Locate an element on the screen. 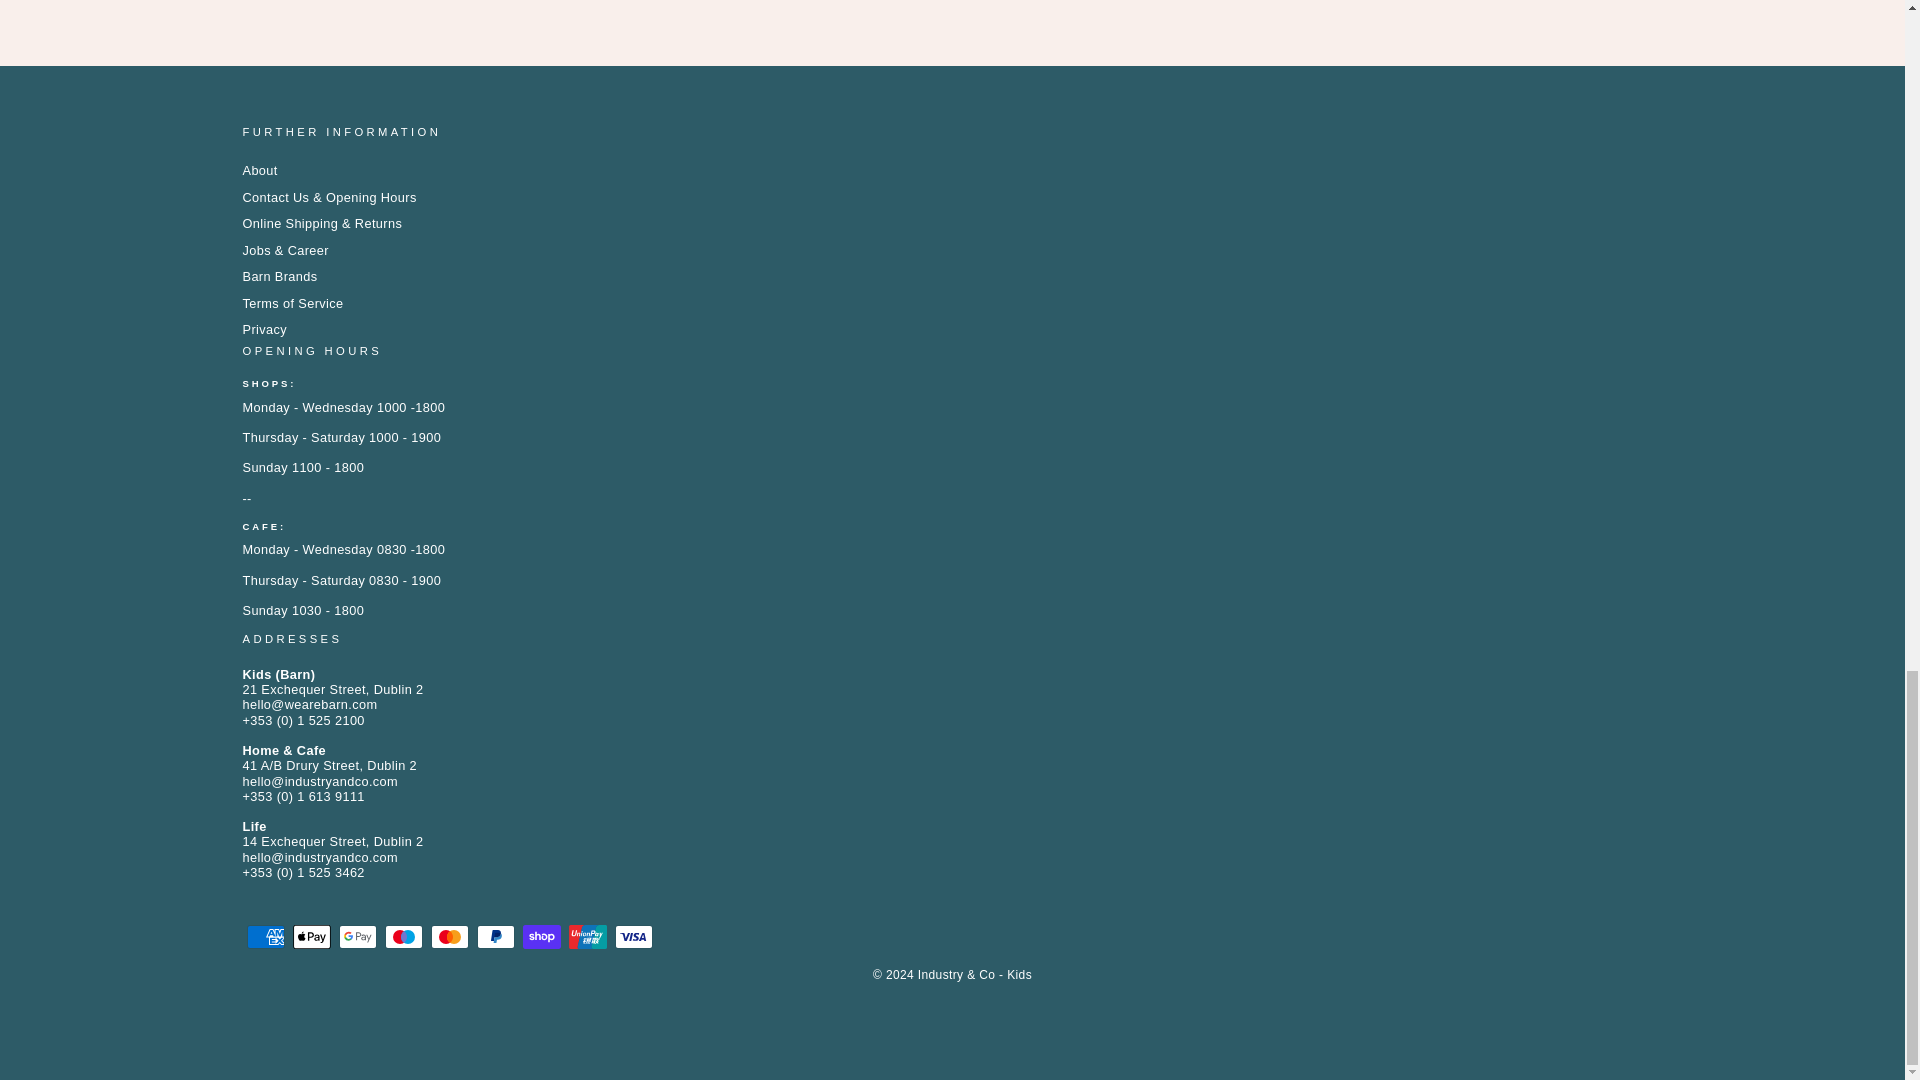 Image resolution: width=1920 pixels, height=1080 pixels. Apple Pay is located at coordinates (310, 936).